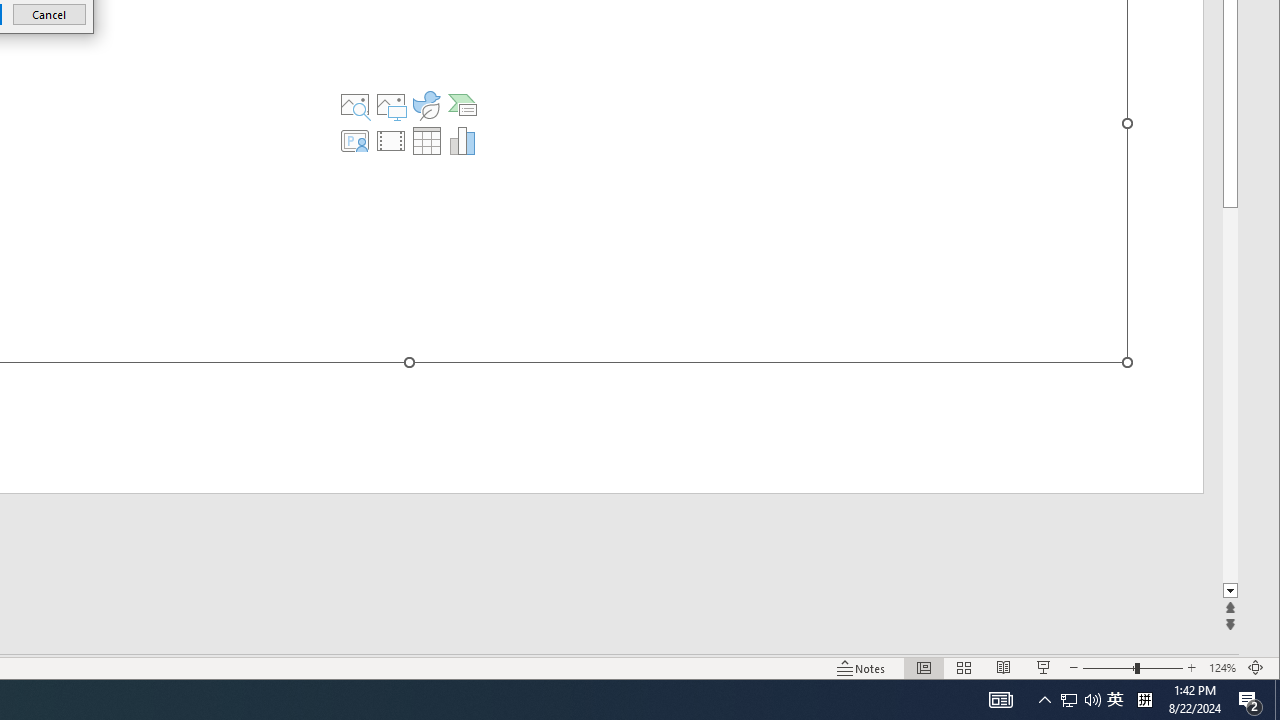  What do you see at coordinates (391, 104) in the screenshot?
I see `Pictures` at bounding box center [391, 104].